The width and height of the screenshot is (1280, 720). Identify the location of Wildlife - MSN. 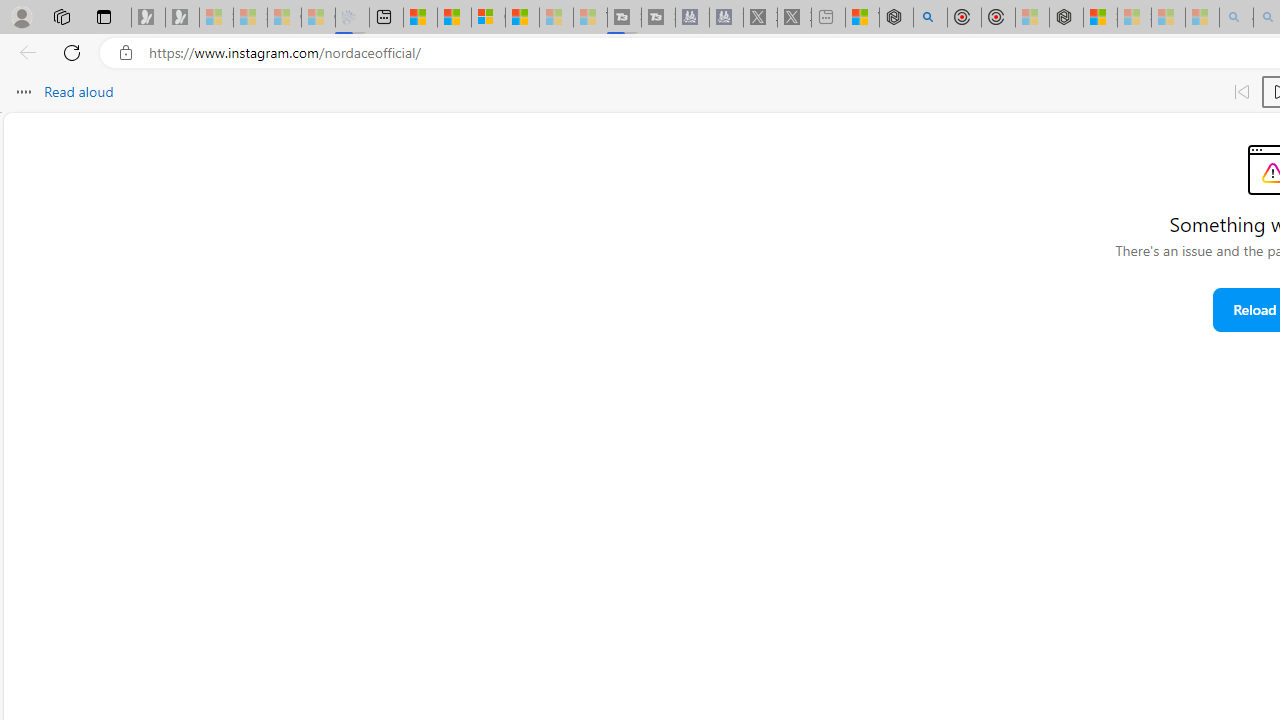
(862, 18).